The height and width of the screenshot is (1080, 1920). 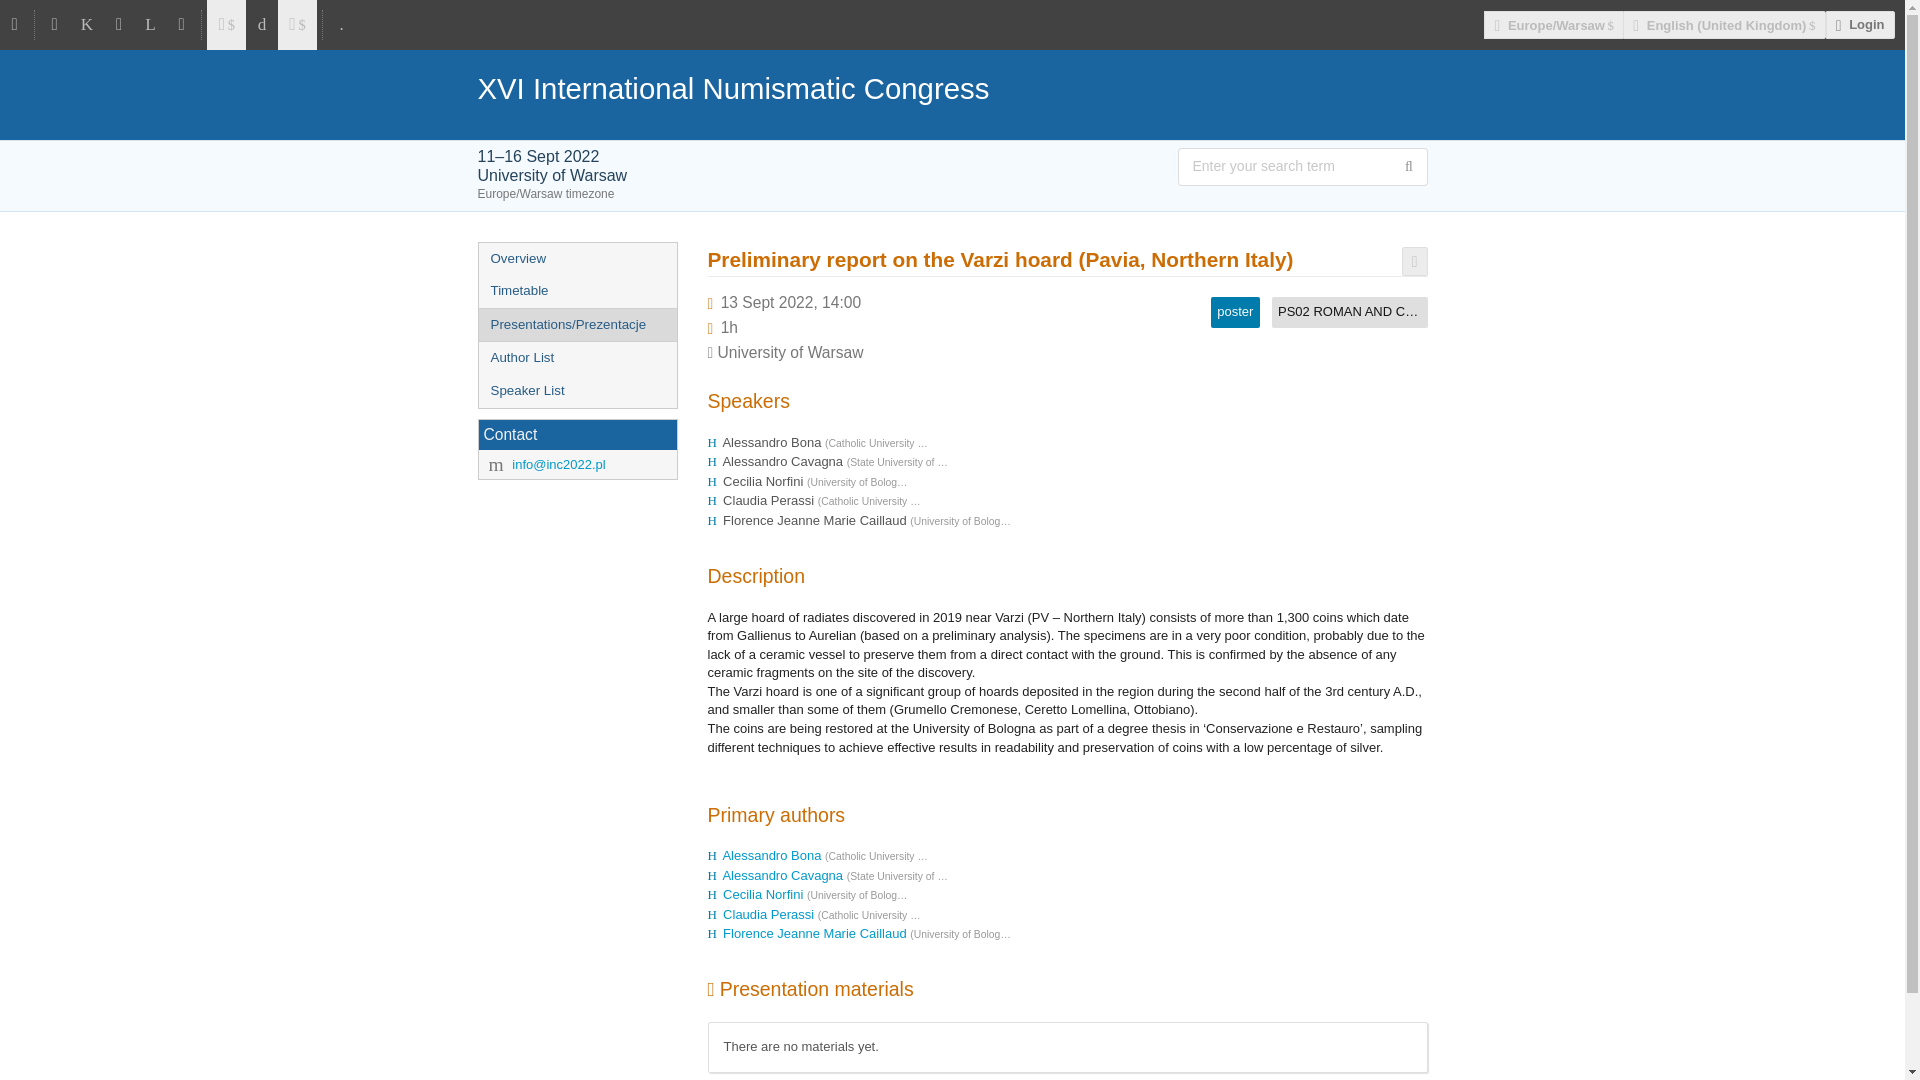 What do you see at coordinates (1414, 262) in the screenshot?
I see `Export` at bounding box center [1414, 262].